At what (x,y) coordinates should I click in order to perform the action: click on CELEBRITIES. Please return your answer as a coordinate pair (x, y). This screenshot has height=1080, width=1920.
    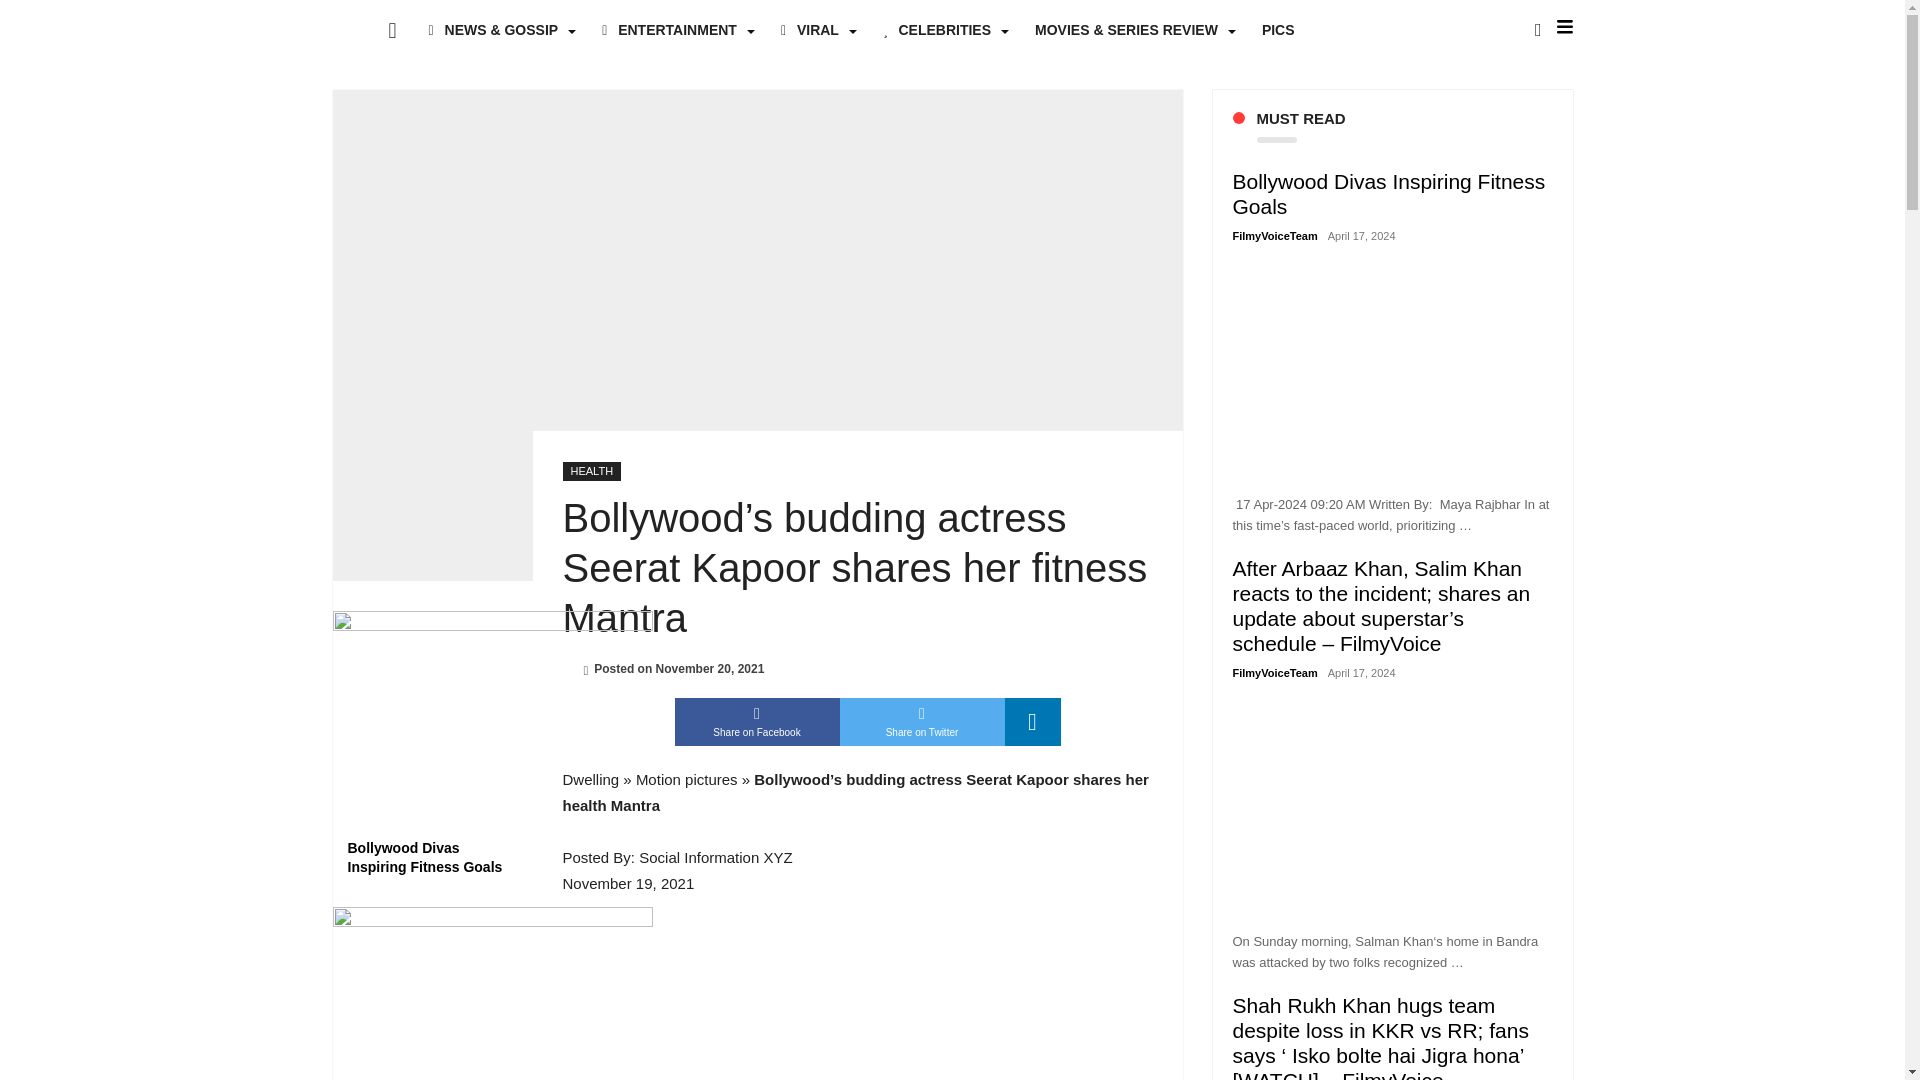
    Looking at the image, I should click on (943, 30).